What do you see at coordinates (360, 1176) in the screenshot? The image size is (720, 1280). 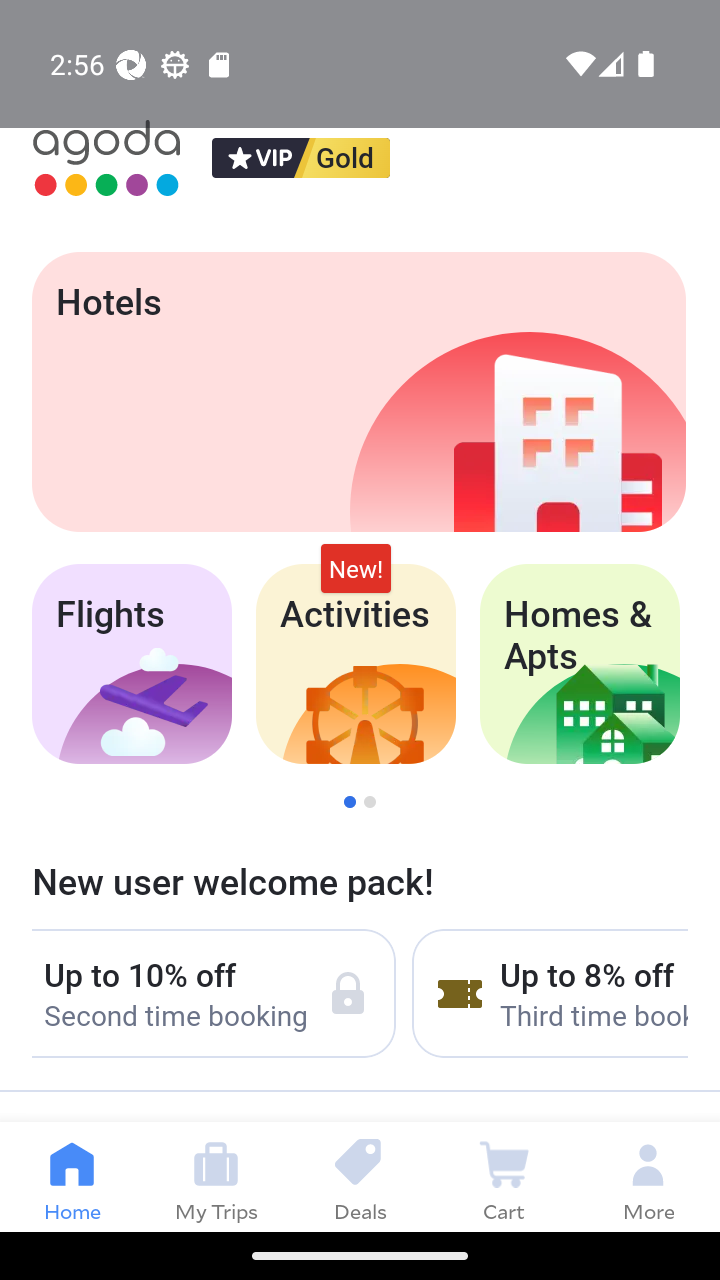 I see `Deals` at bounding box center [360, 1176].